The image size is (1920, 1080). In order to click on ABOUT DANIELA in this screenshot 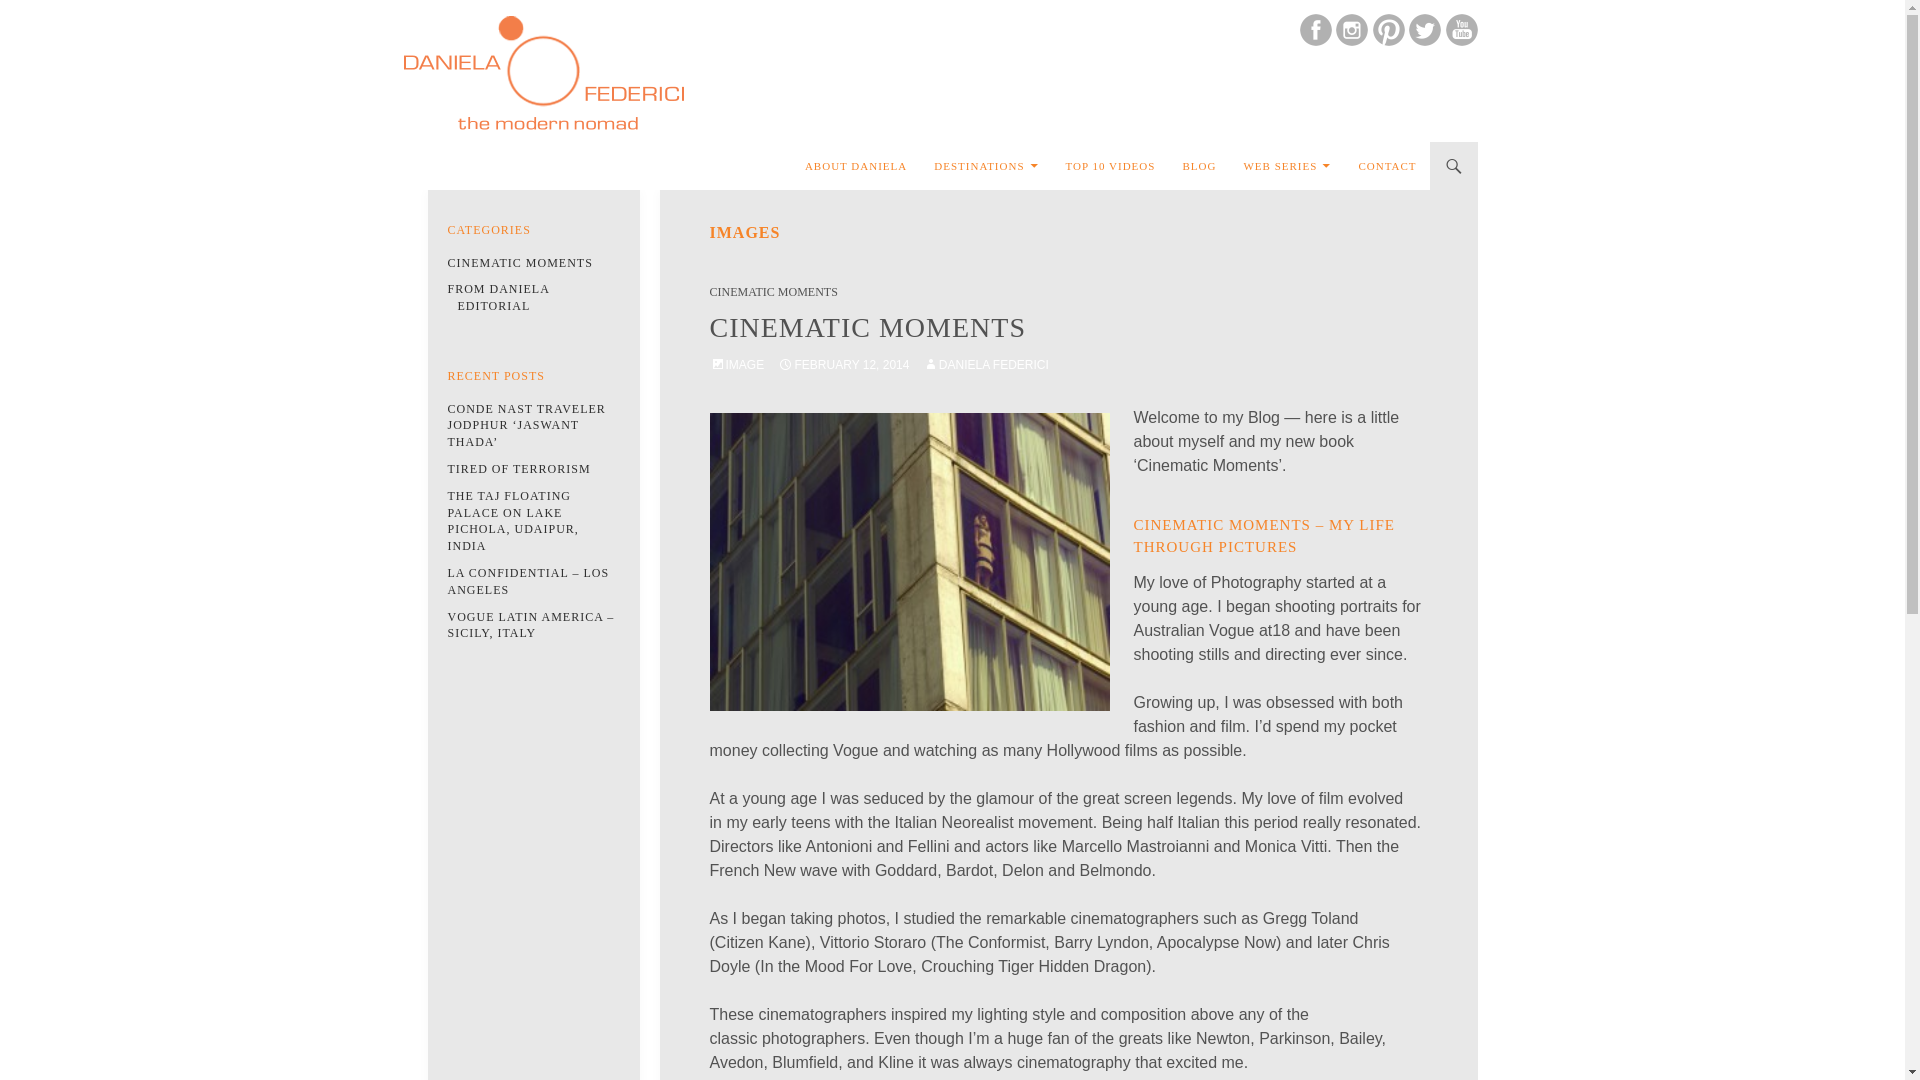, I will do `click(856, 166)`.